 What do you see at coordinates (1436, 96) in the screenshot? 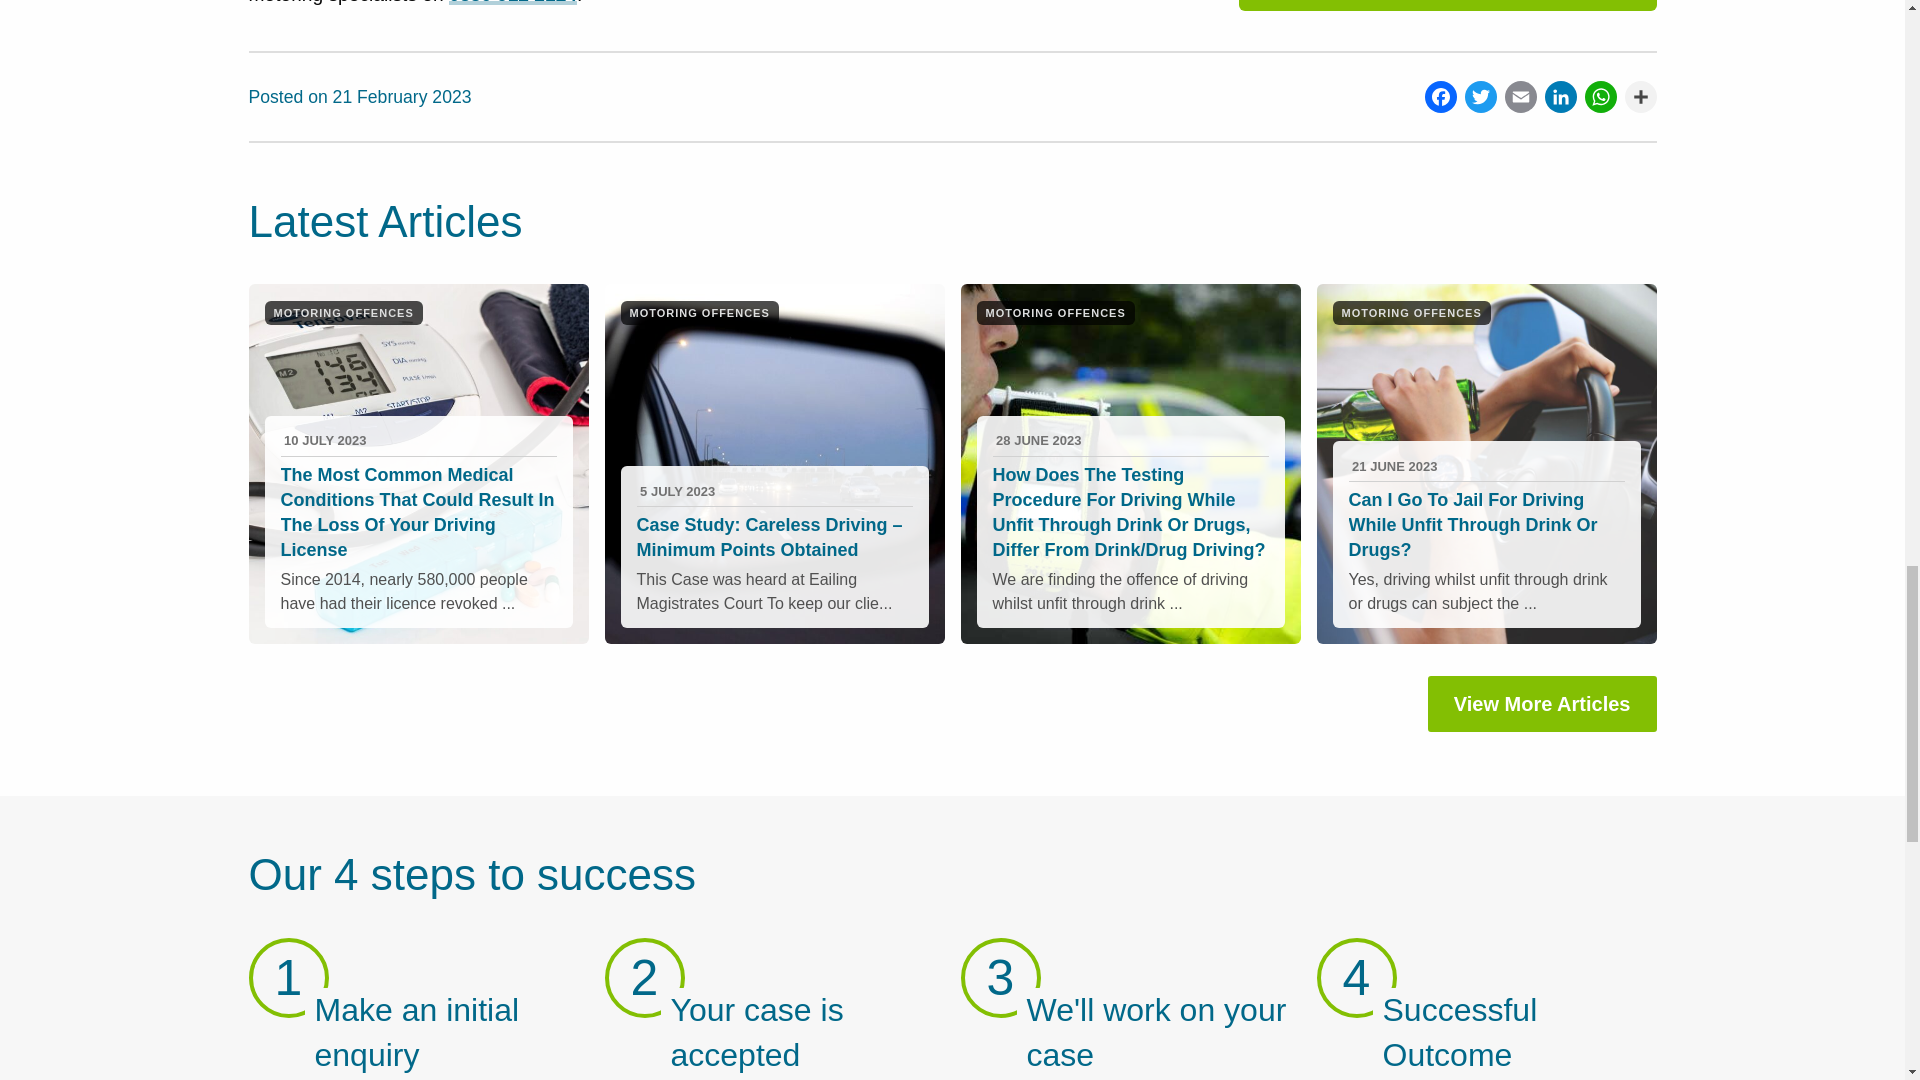
I see `Facebook` at bounding box center [1436, 96].